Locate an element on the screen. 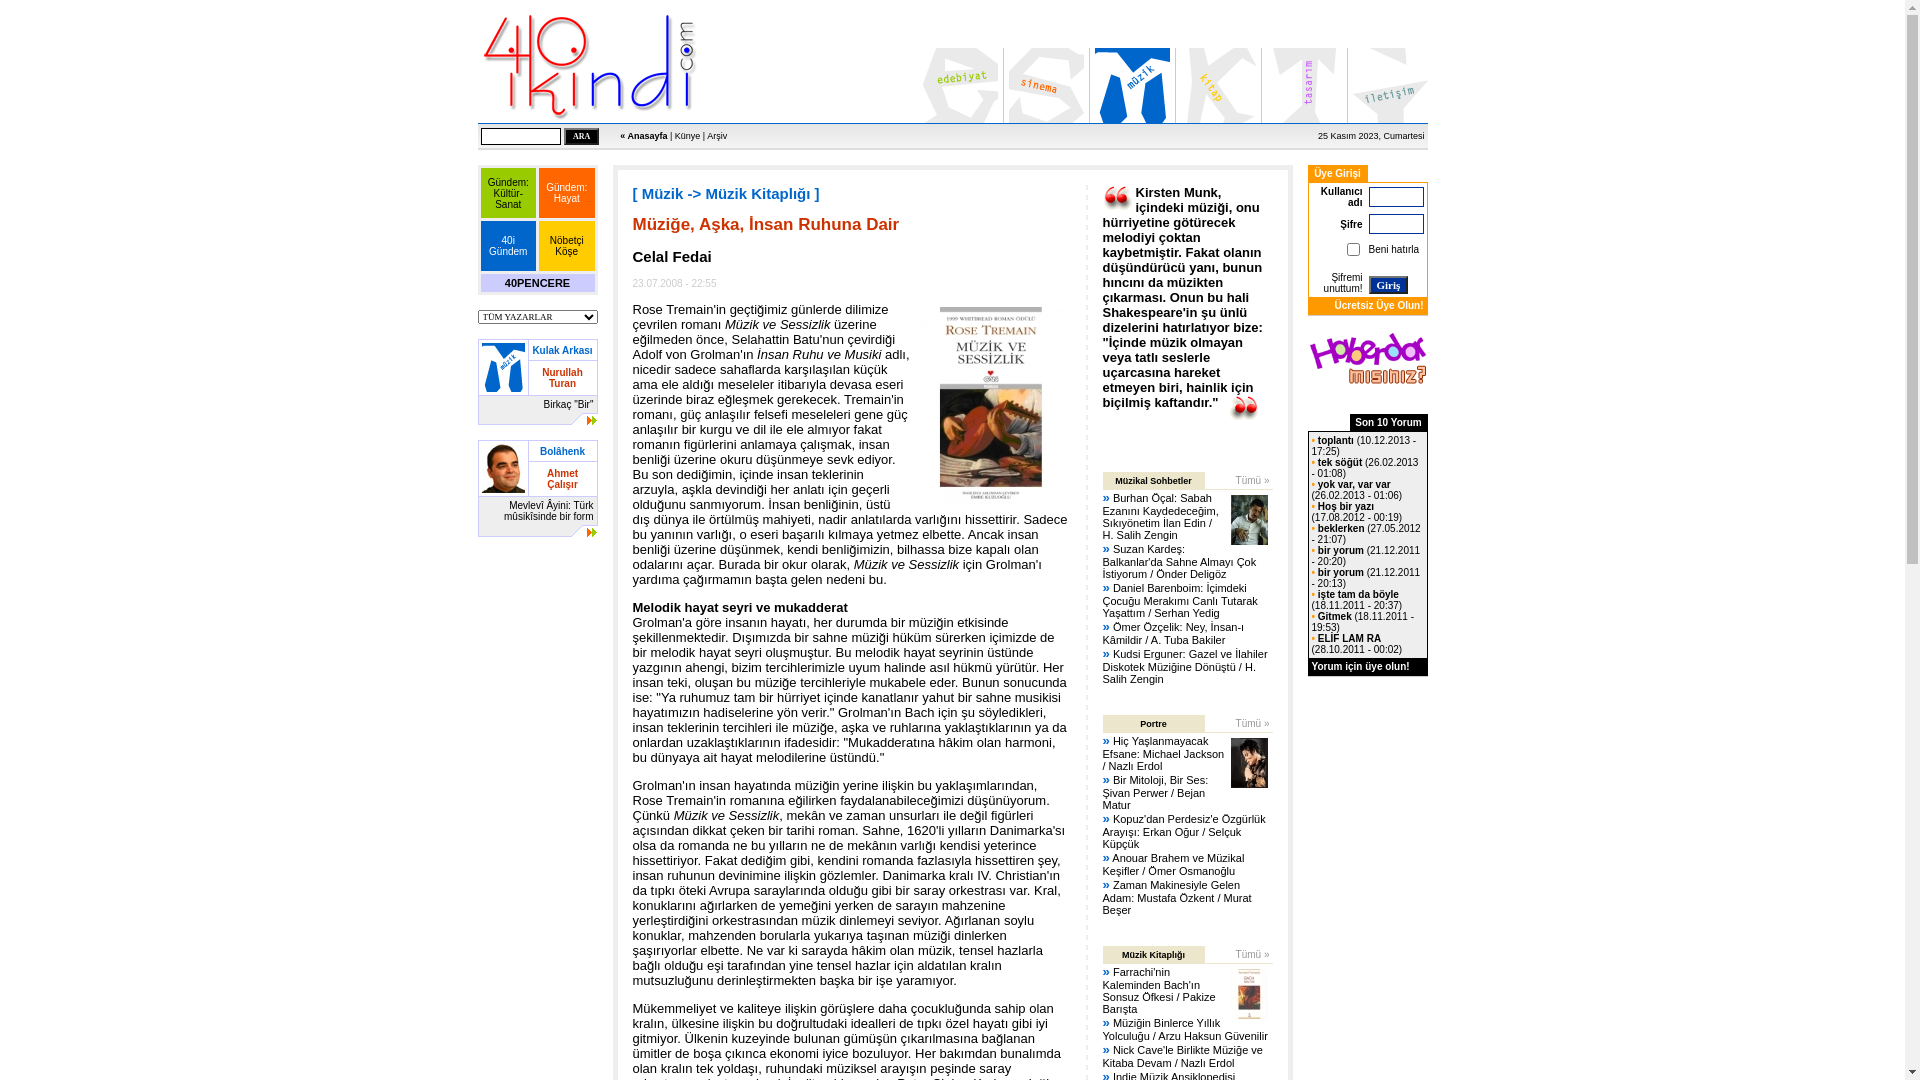  Kitap is located at coordinates (1218, 86).